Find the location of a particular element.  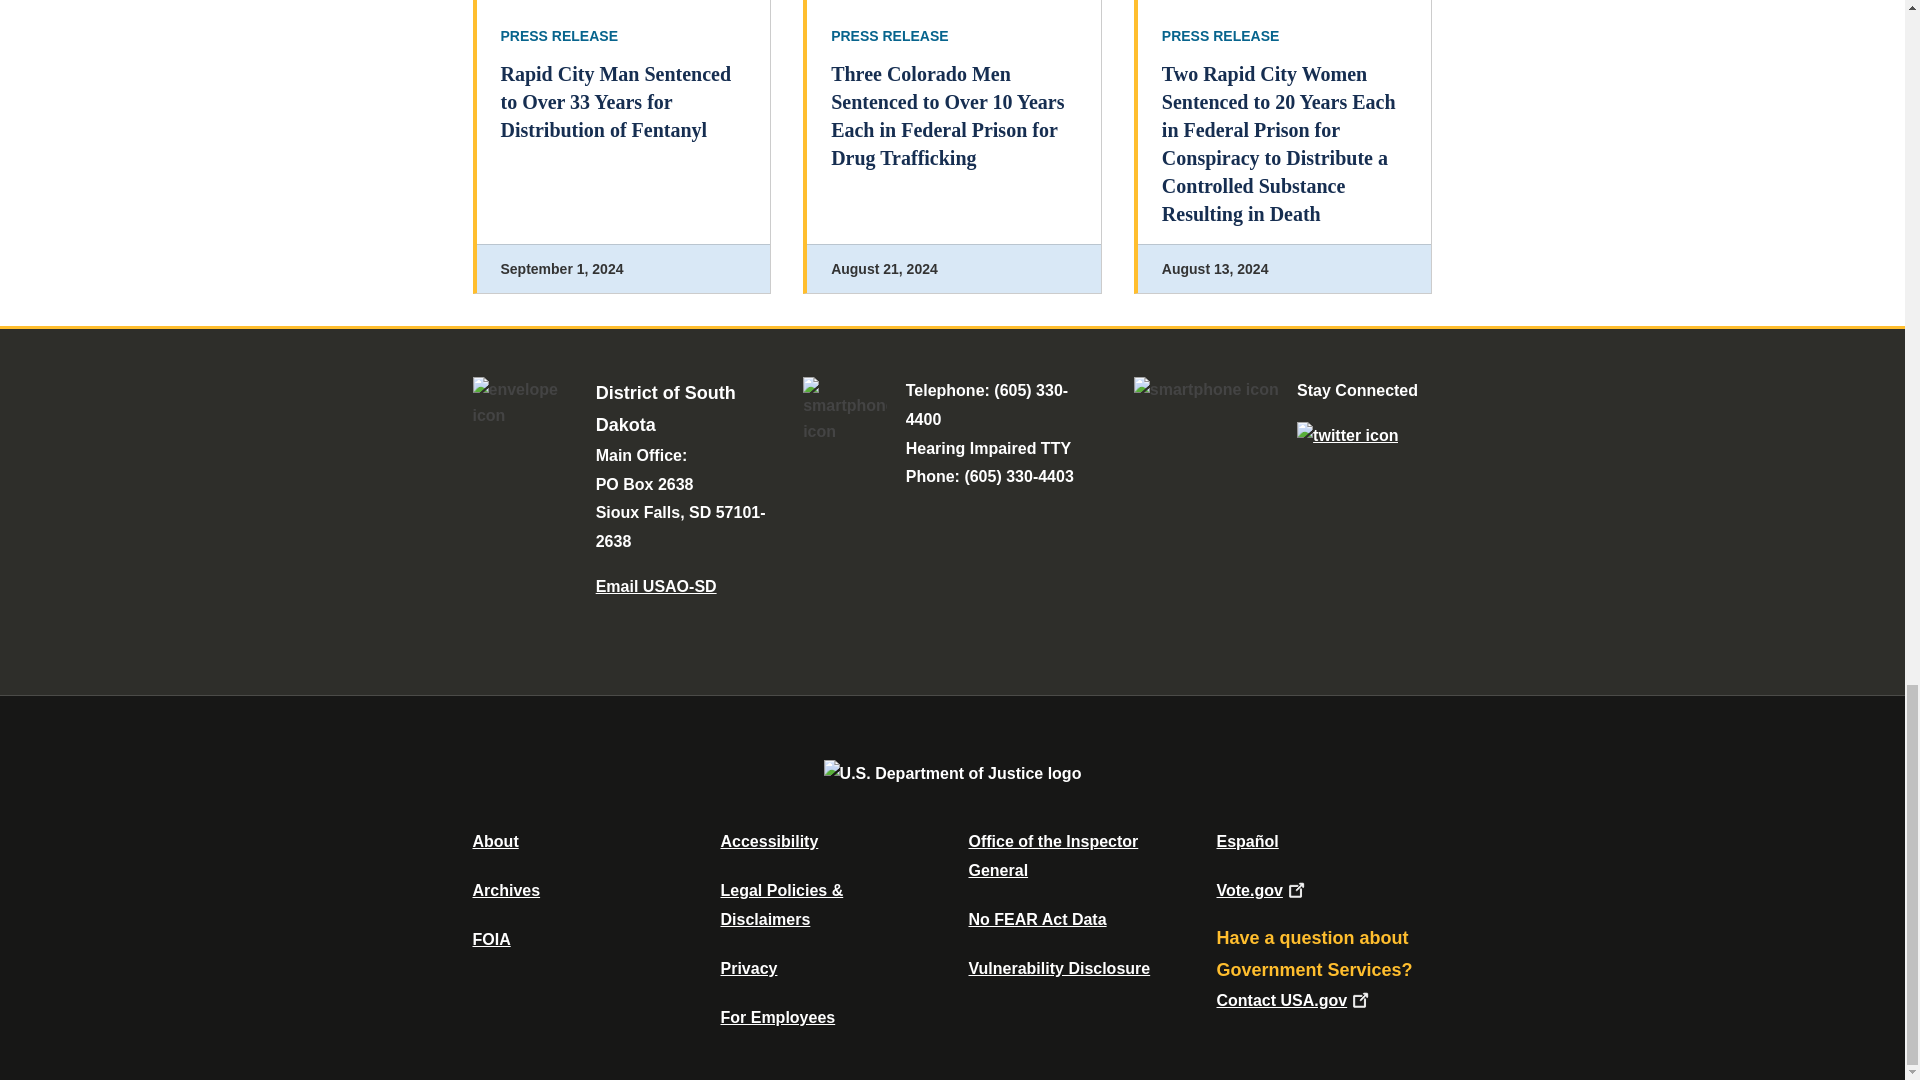

Office of Information Policy is located at coordinates (491, 939).